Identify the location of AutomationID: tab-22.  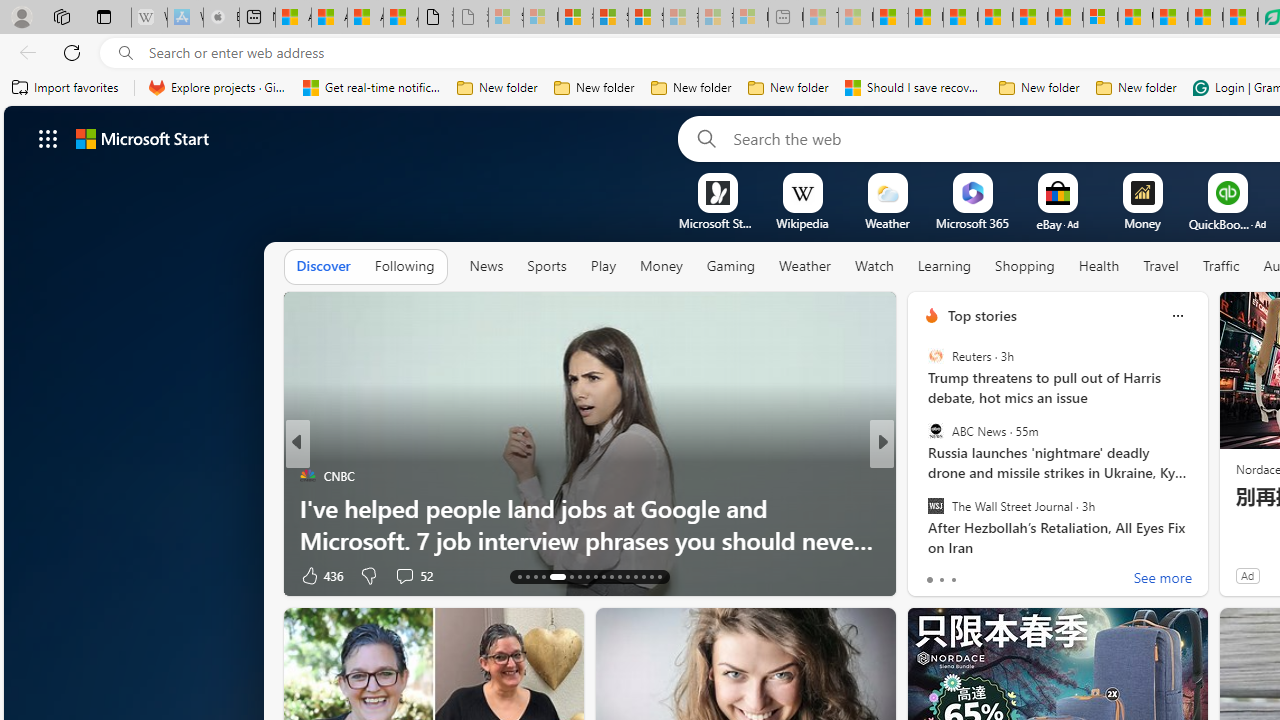
(604, 576).